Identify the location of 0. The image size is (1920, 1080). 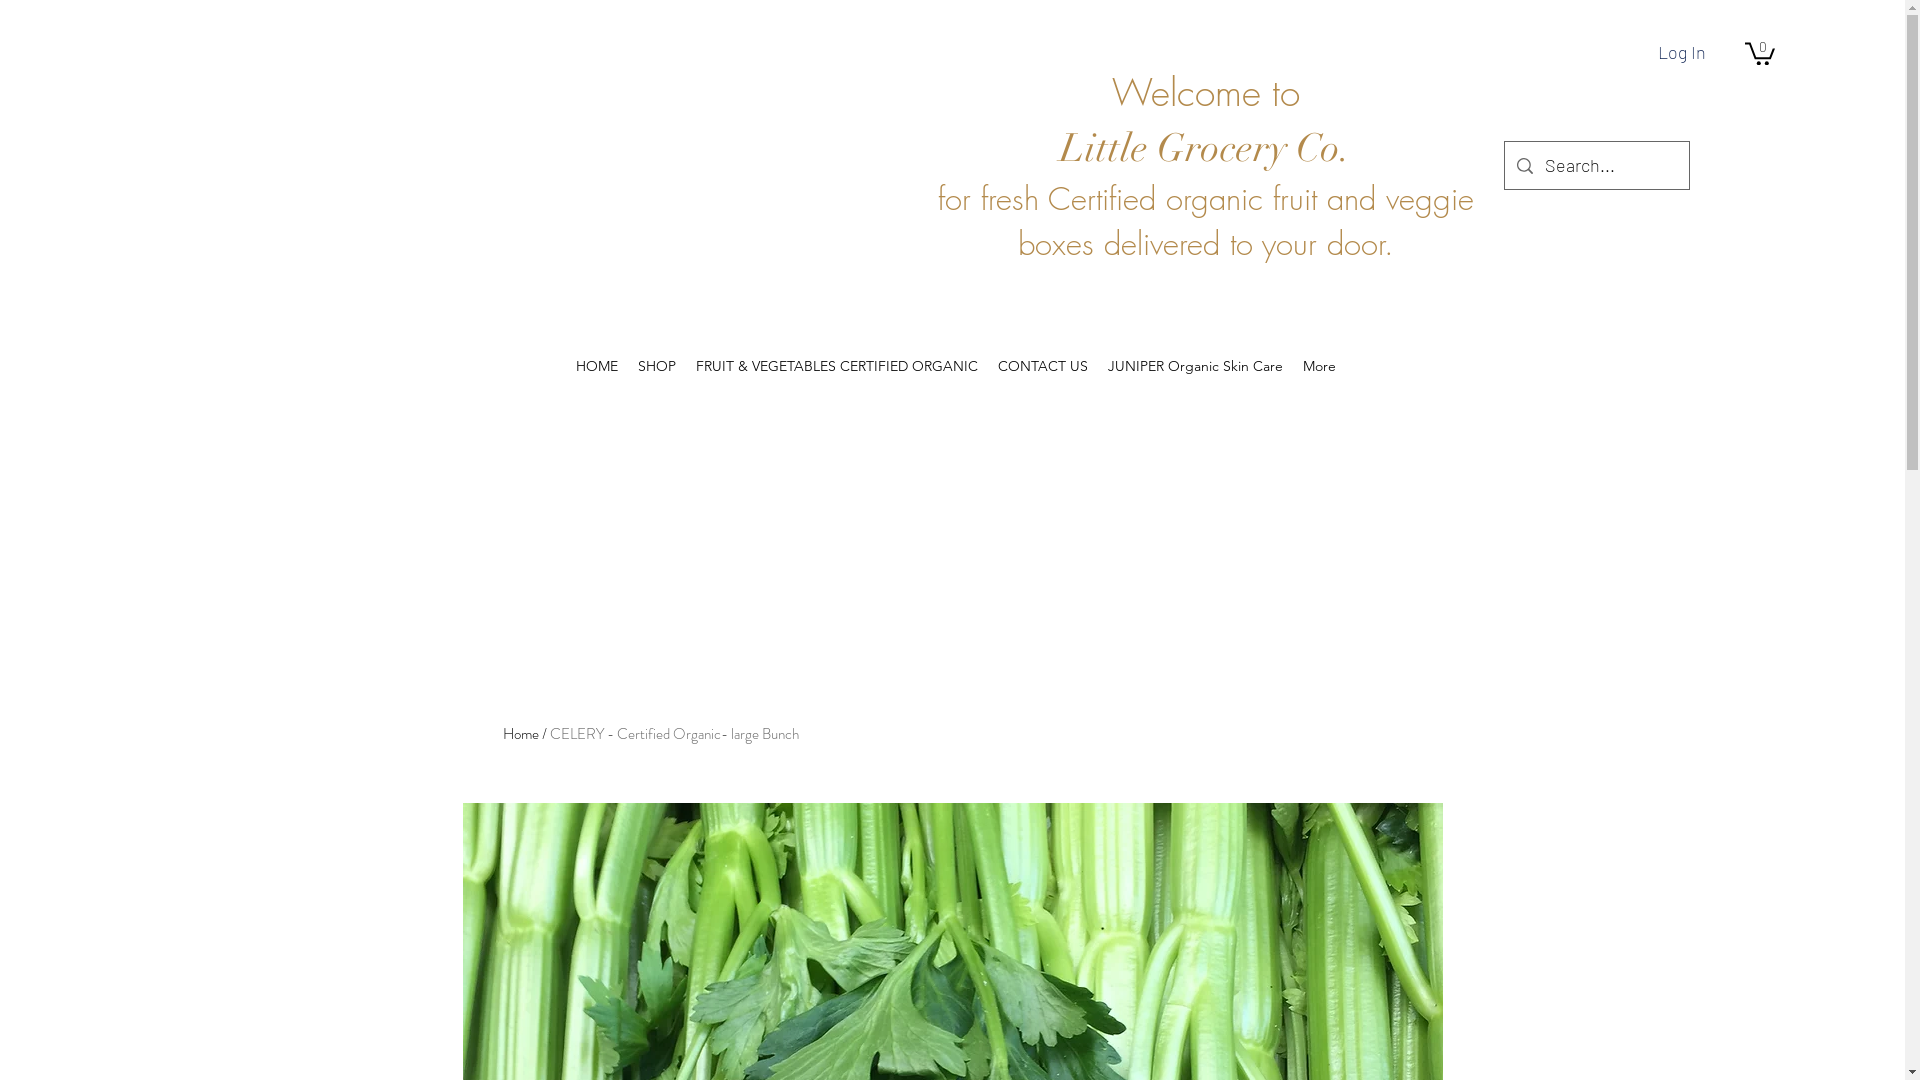
(1760, 52).